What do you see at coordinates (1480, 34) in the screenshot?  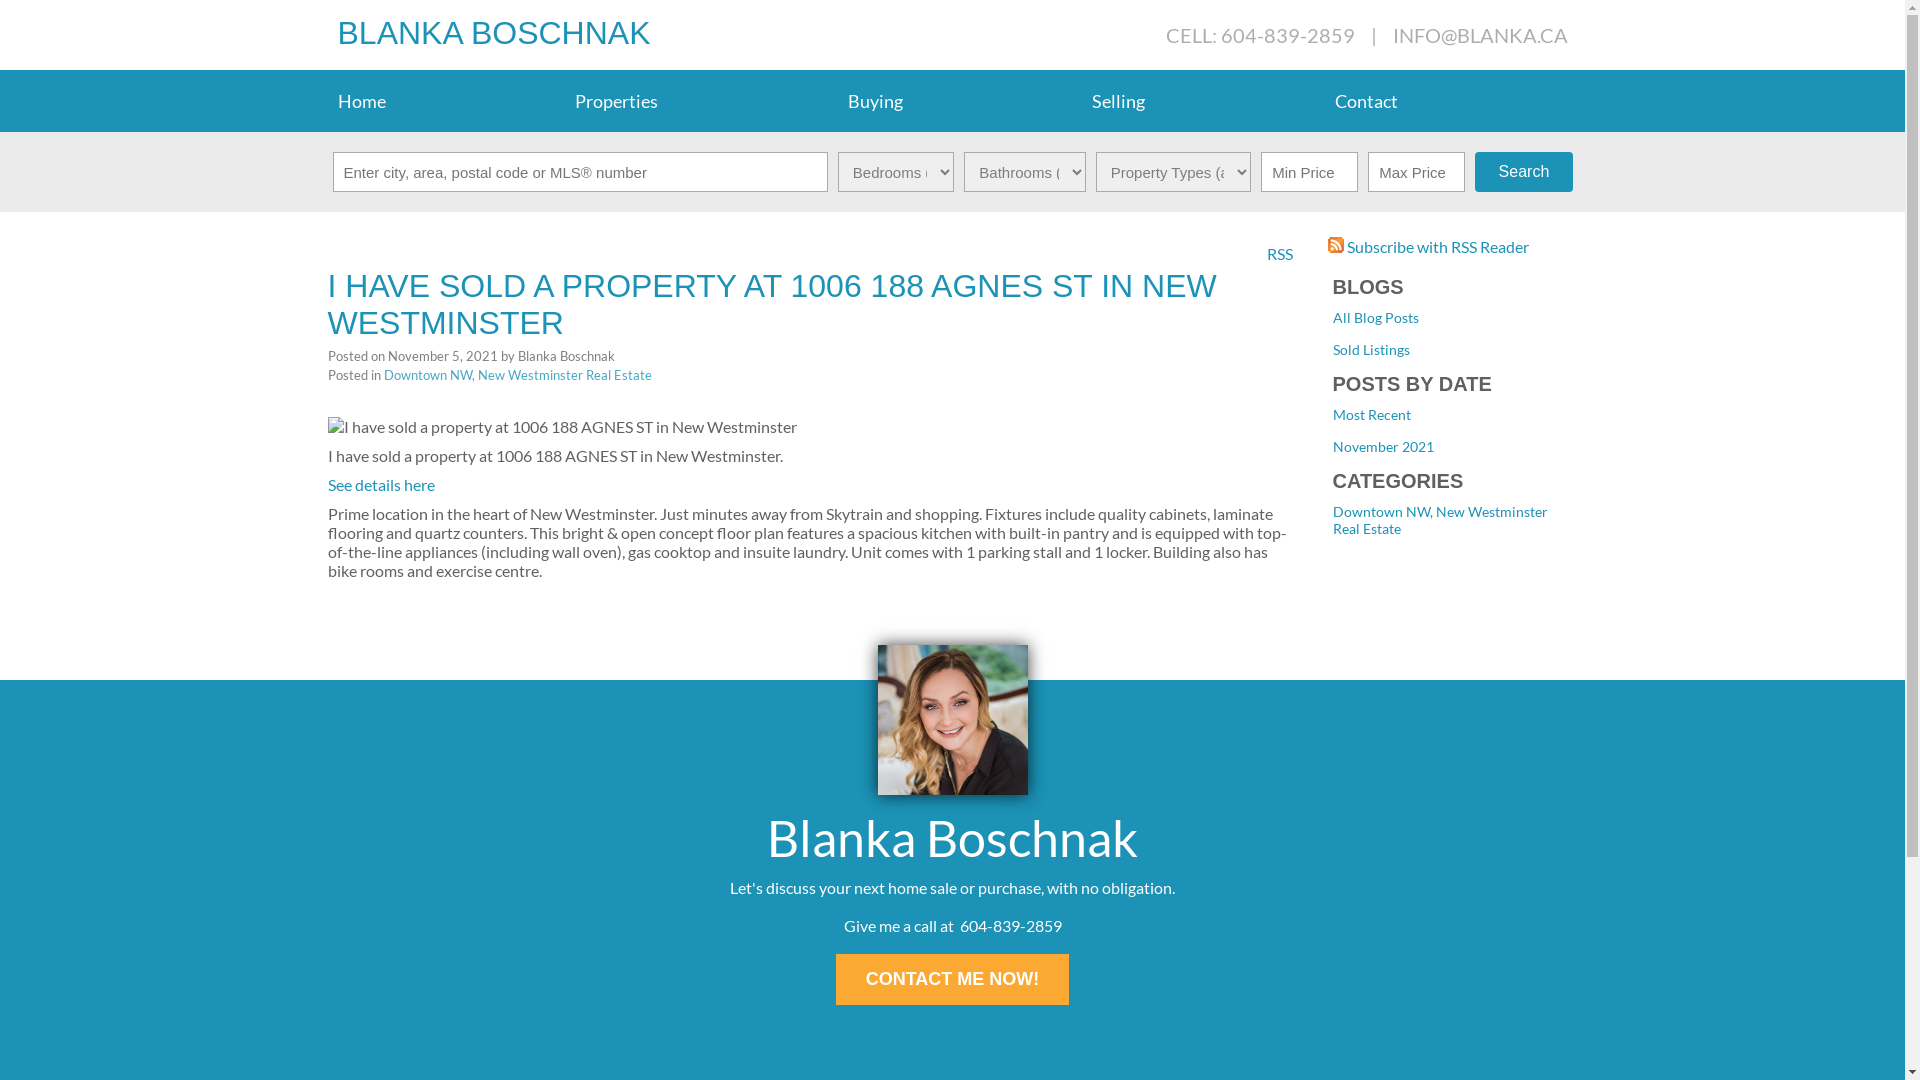 I see `INFO@BLANKA.CA` at bounding box center [1480, 34].